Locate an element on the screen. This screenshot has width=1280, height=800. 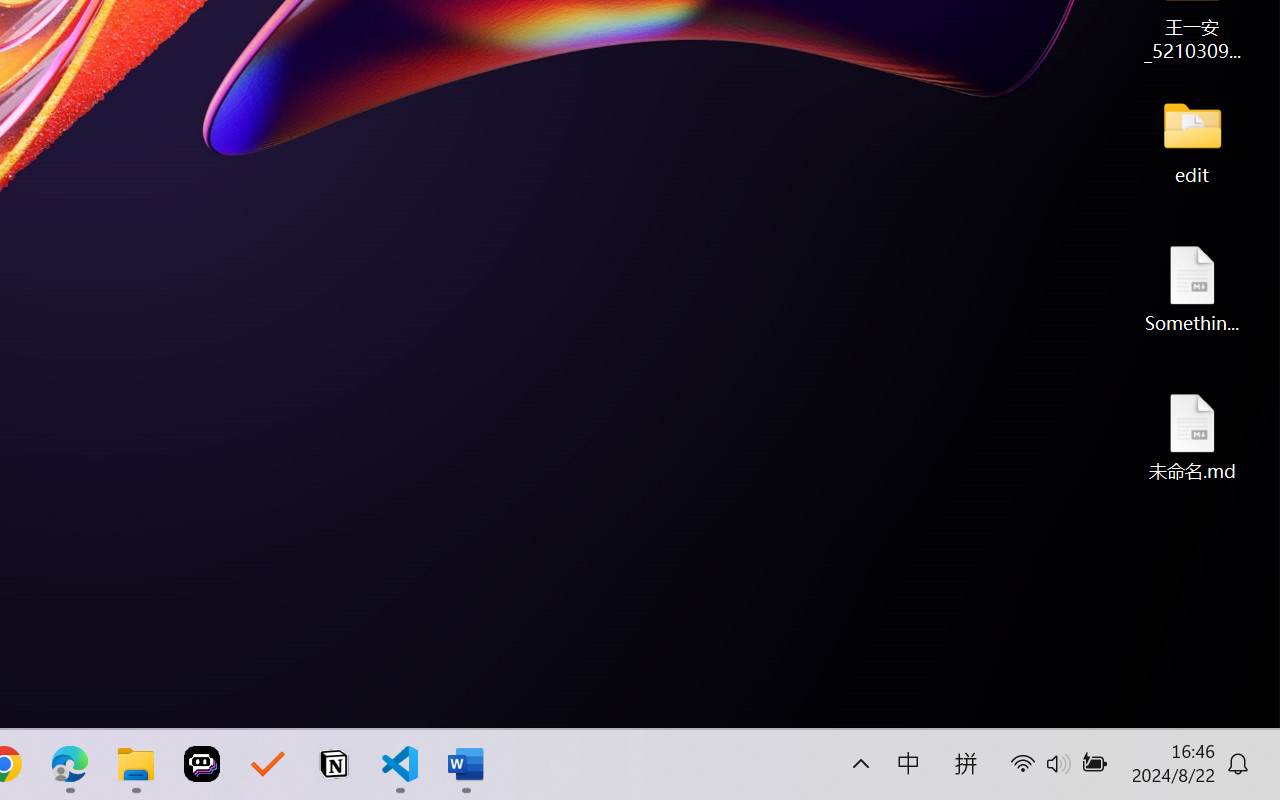
Something.md is located at coordinates (1192, 288).